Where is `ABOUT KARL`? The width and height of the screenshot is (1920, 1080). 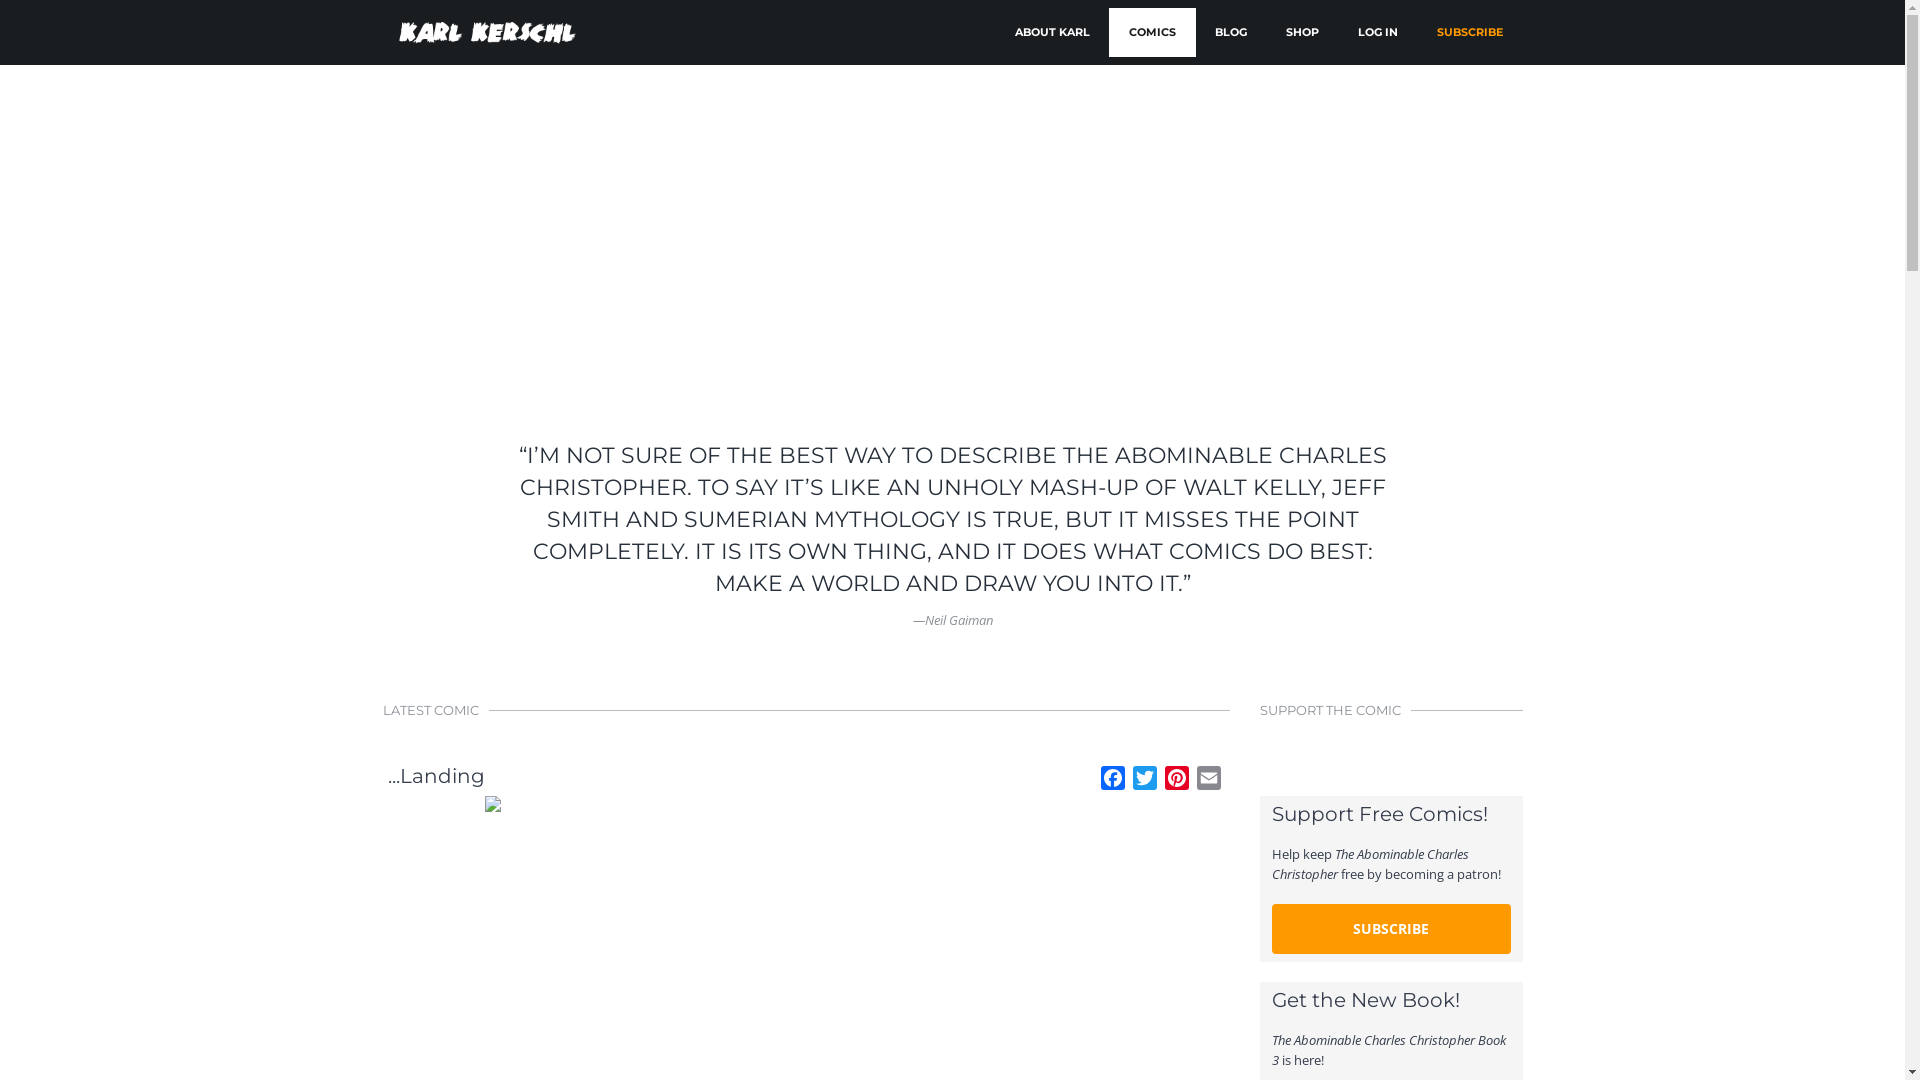
ABOUT KARL is located at coordinates (1052, 32).